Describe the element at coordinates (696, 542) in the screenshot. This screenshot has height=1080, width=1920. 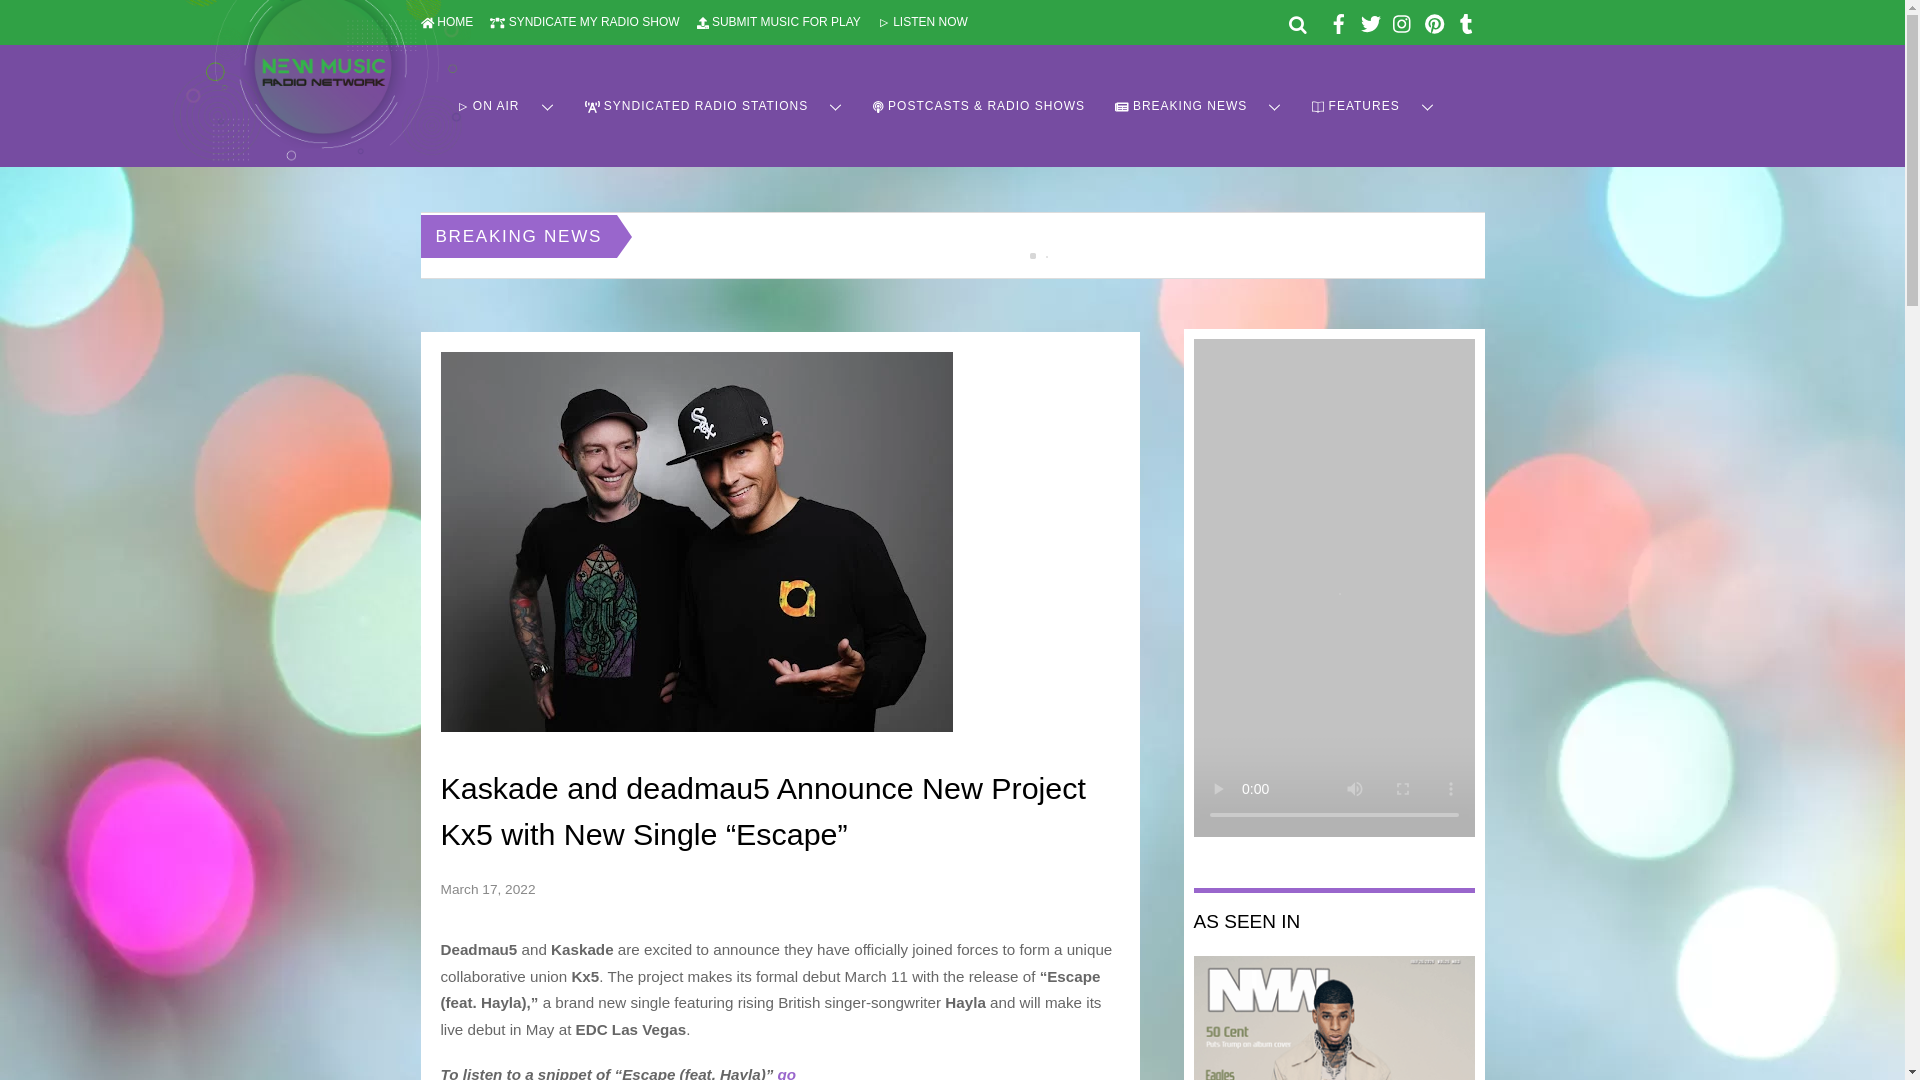
I see `kx5.jpeg` at that location.